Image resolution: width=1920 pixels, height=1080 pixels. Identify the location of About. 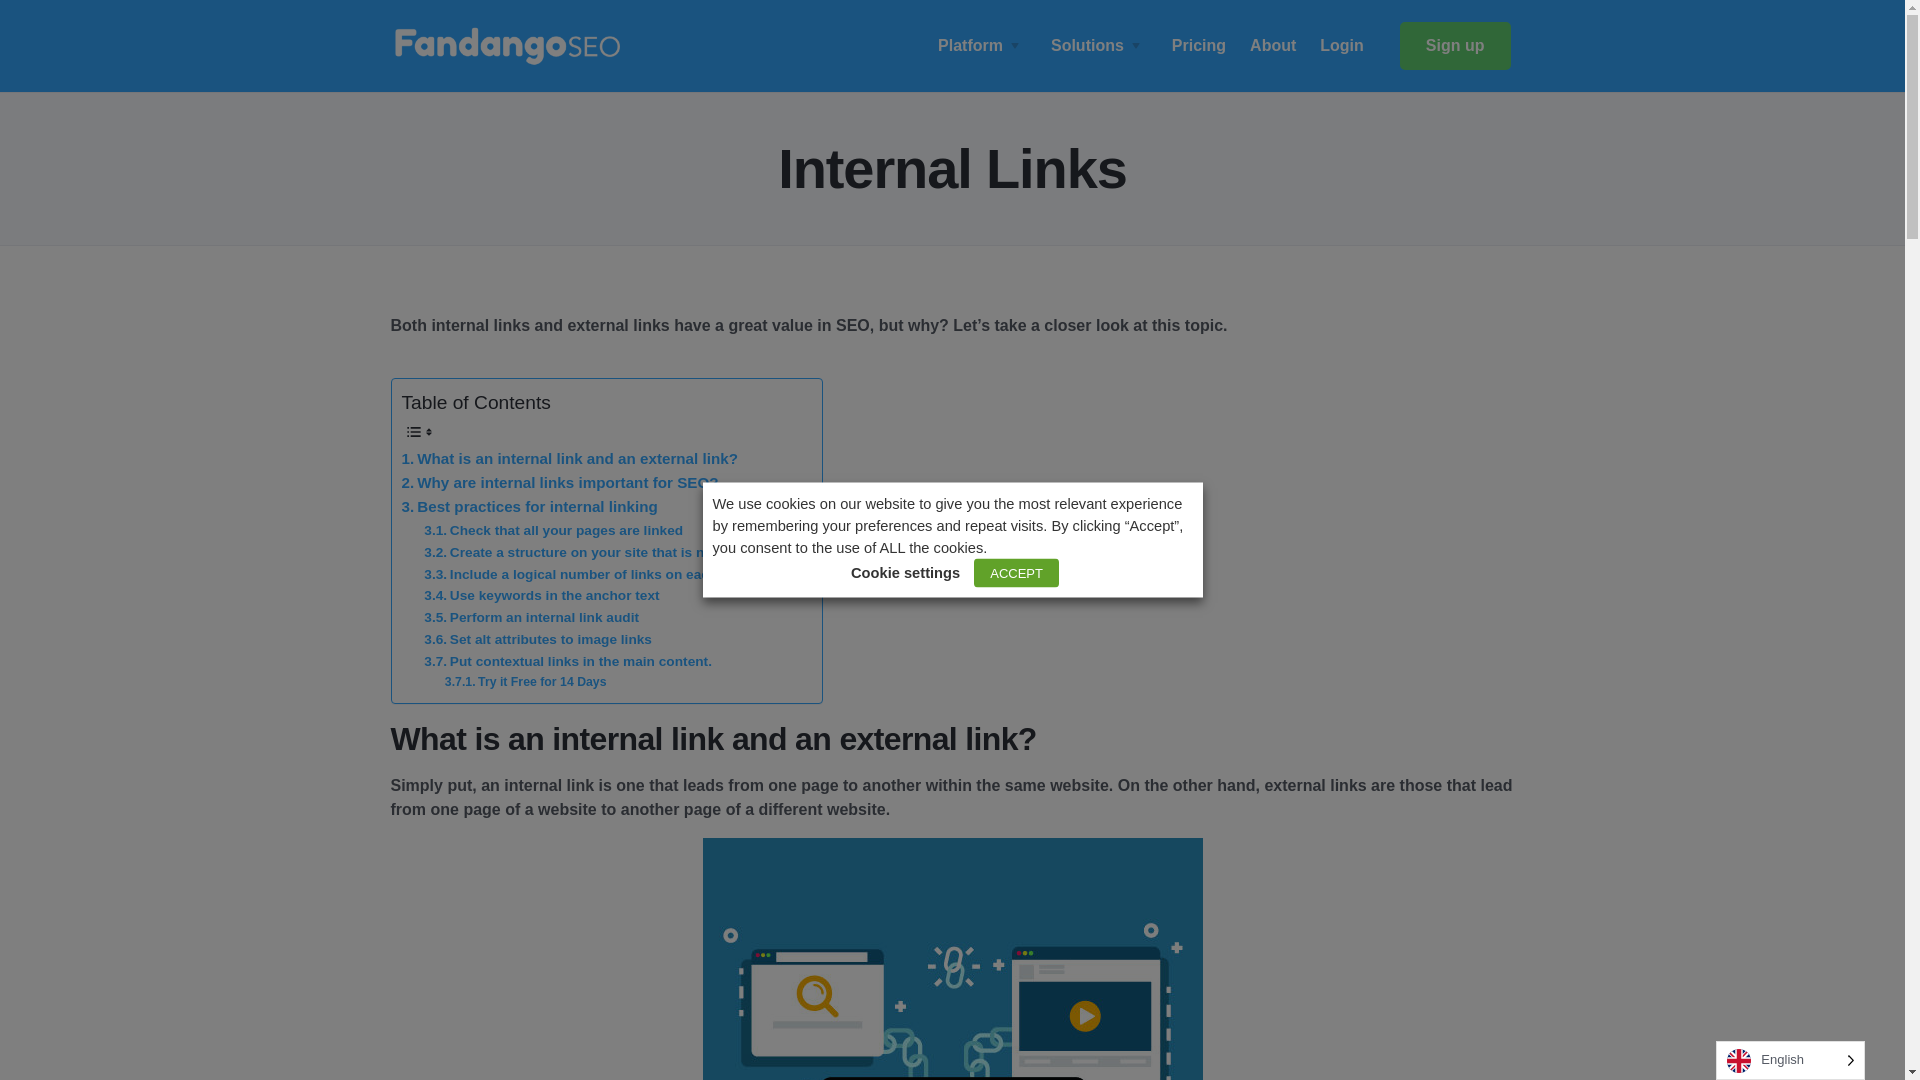
(1272, 45).